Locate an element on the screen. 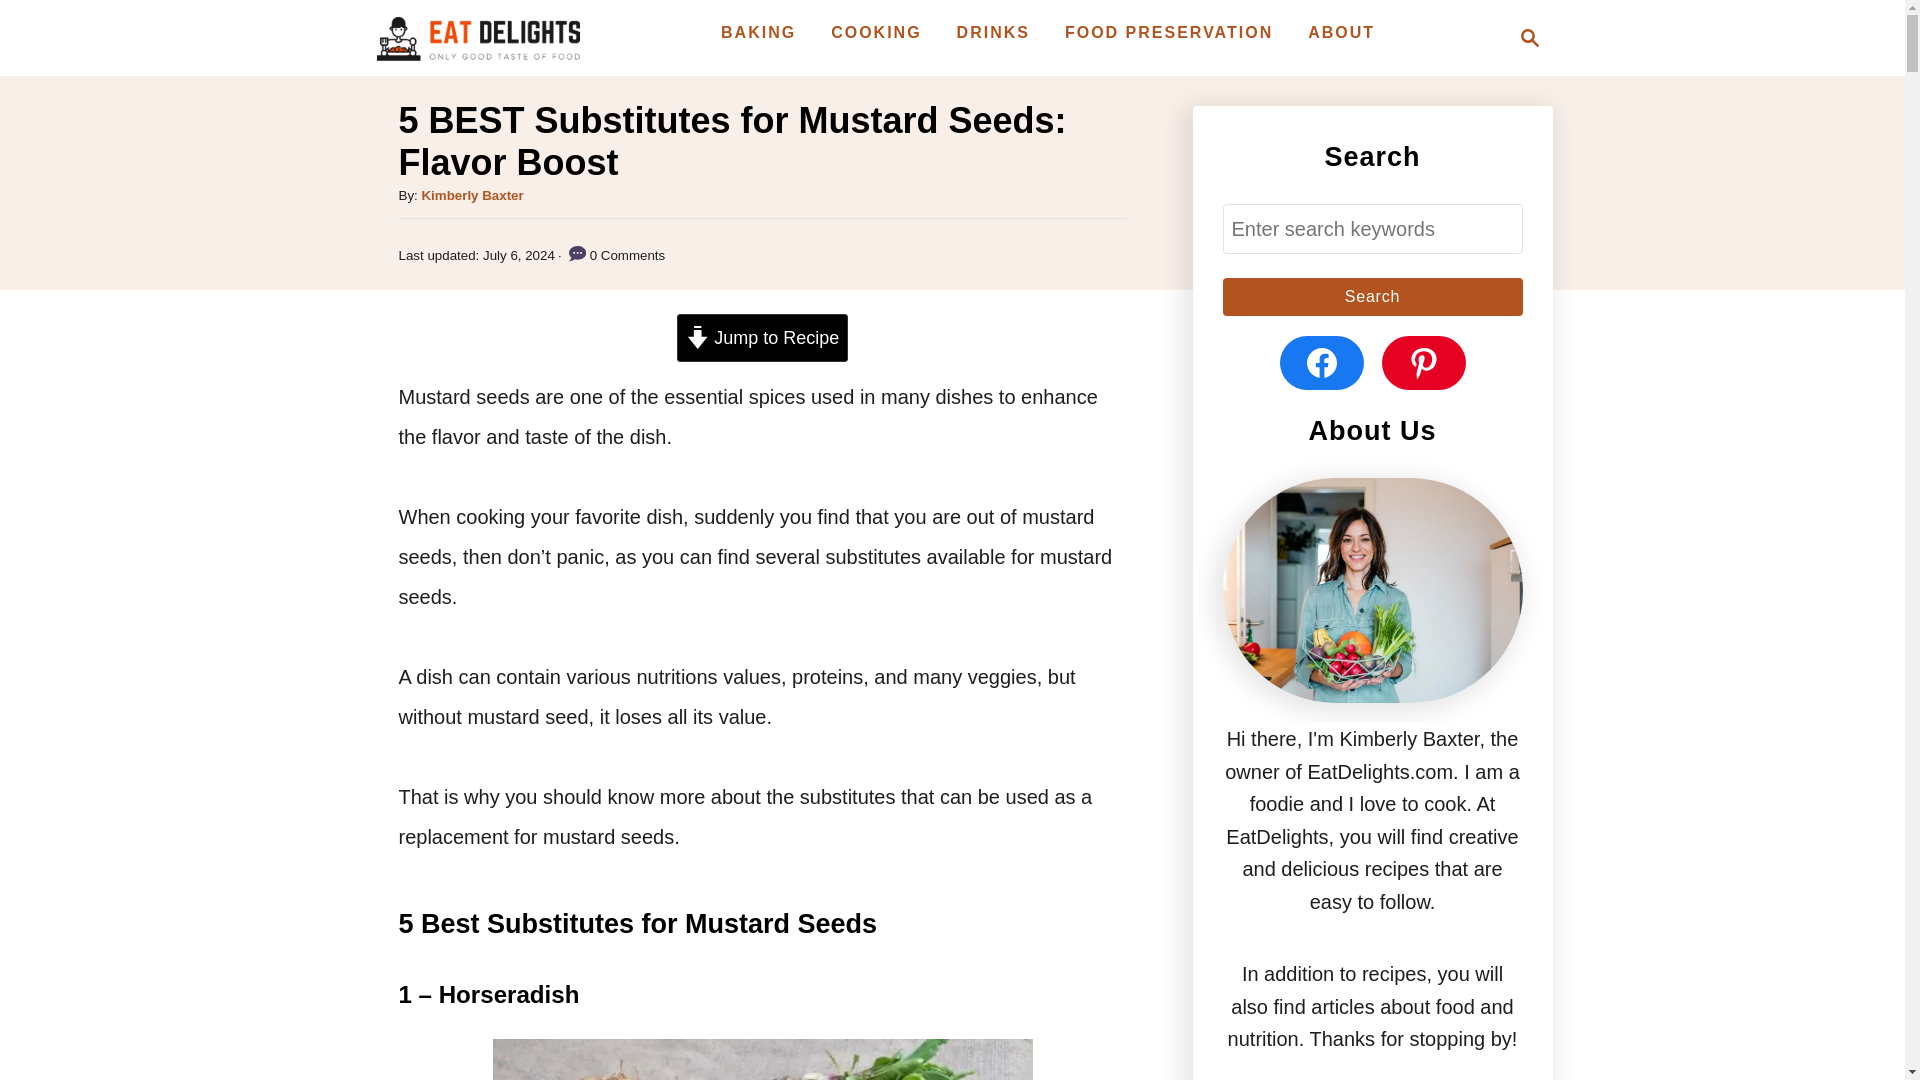 Image resolution: width=1920 pixels, height=1080 pixels. COOKING is located at coordinates (876, 32).